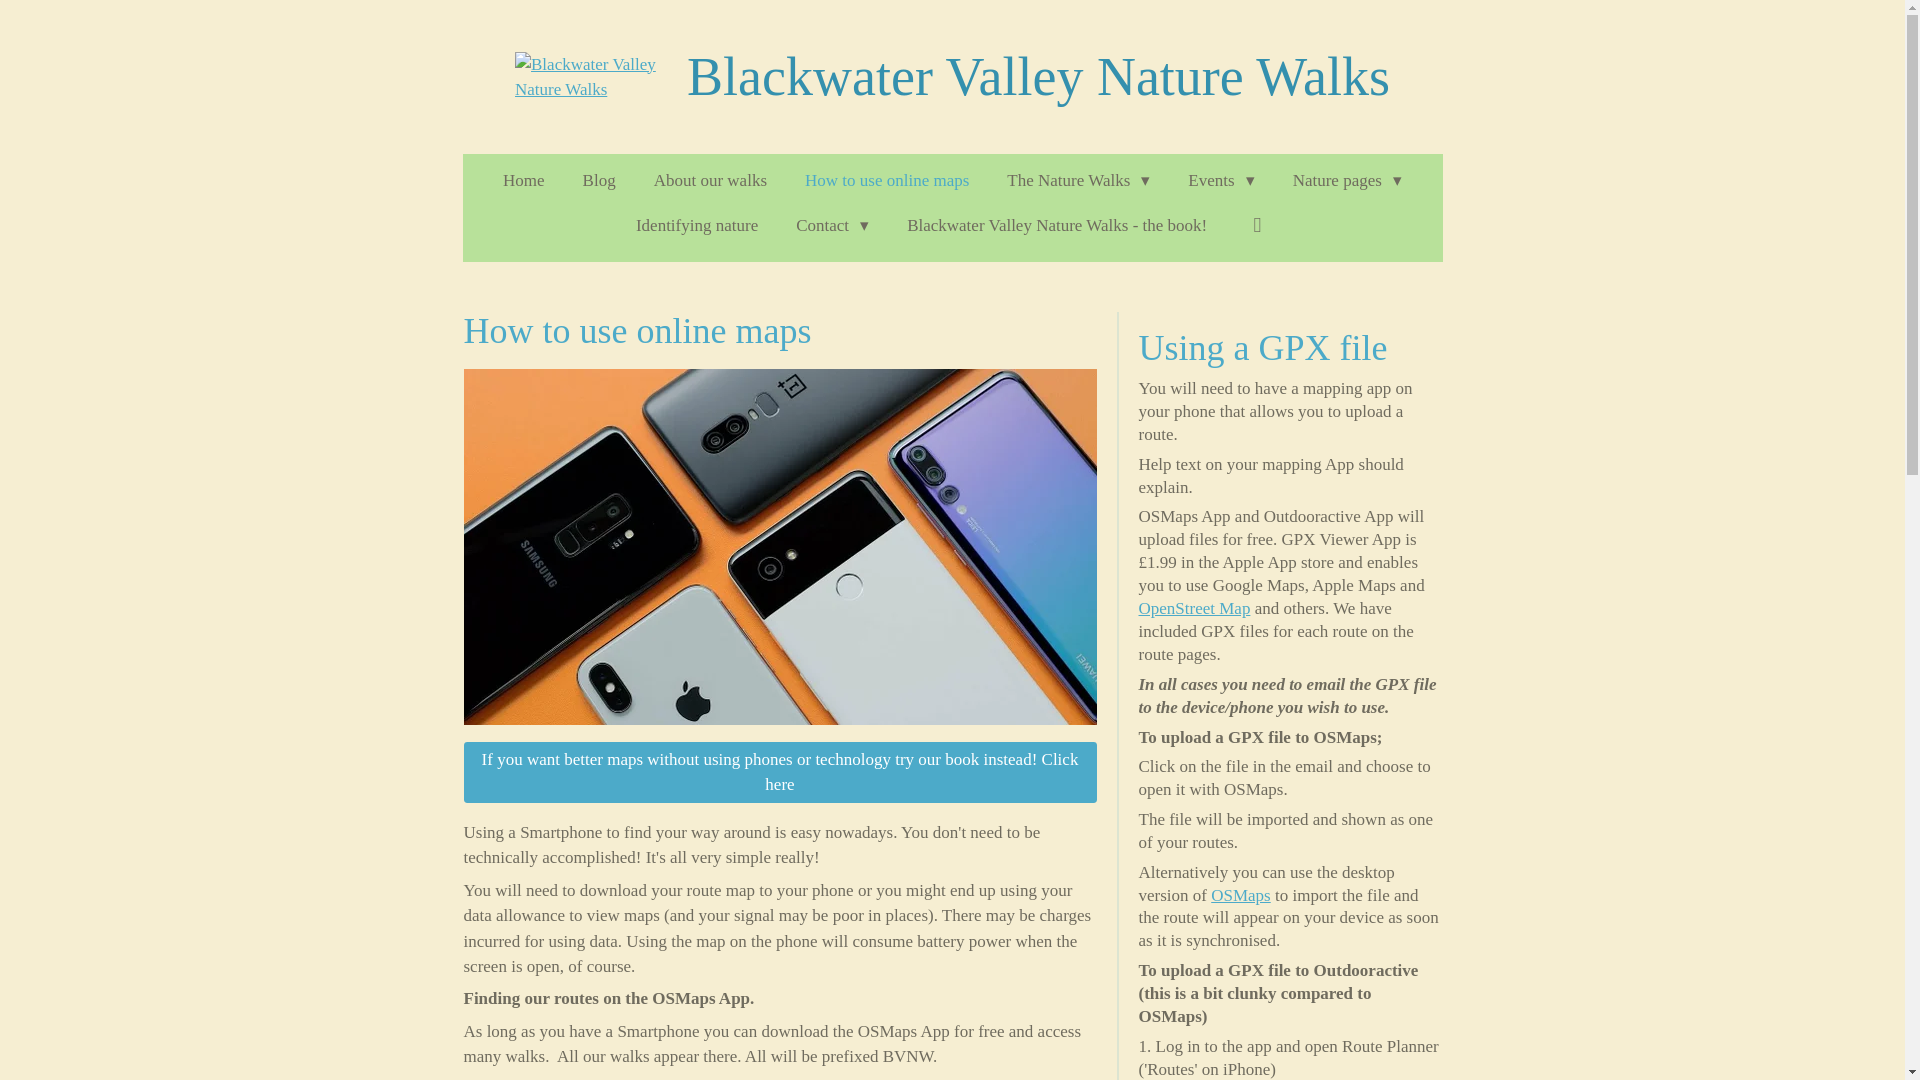 The width and height of the screenshot is (1920, 1080). What do you see at coordinates (696, 226) in the screenshot?
I see `Identifying nature` at bounding box center [696, 226].